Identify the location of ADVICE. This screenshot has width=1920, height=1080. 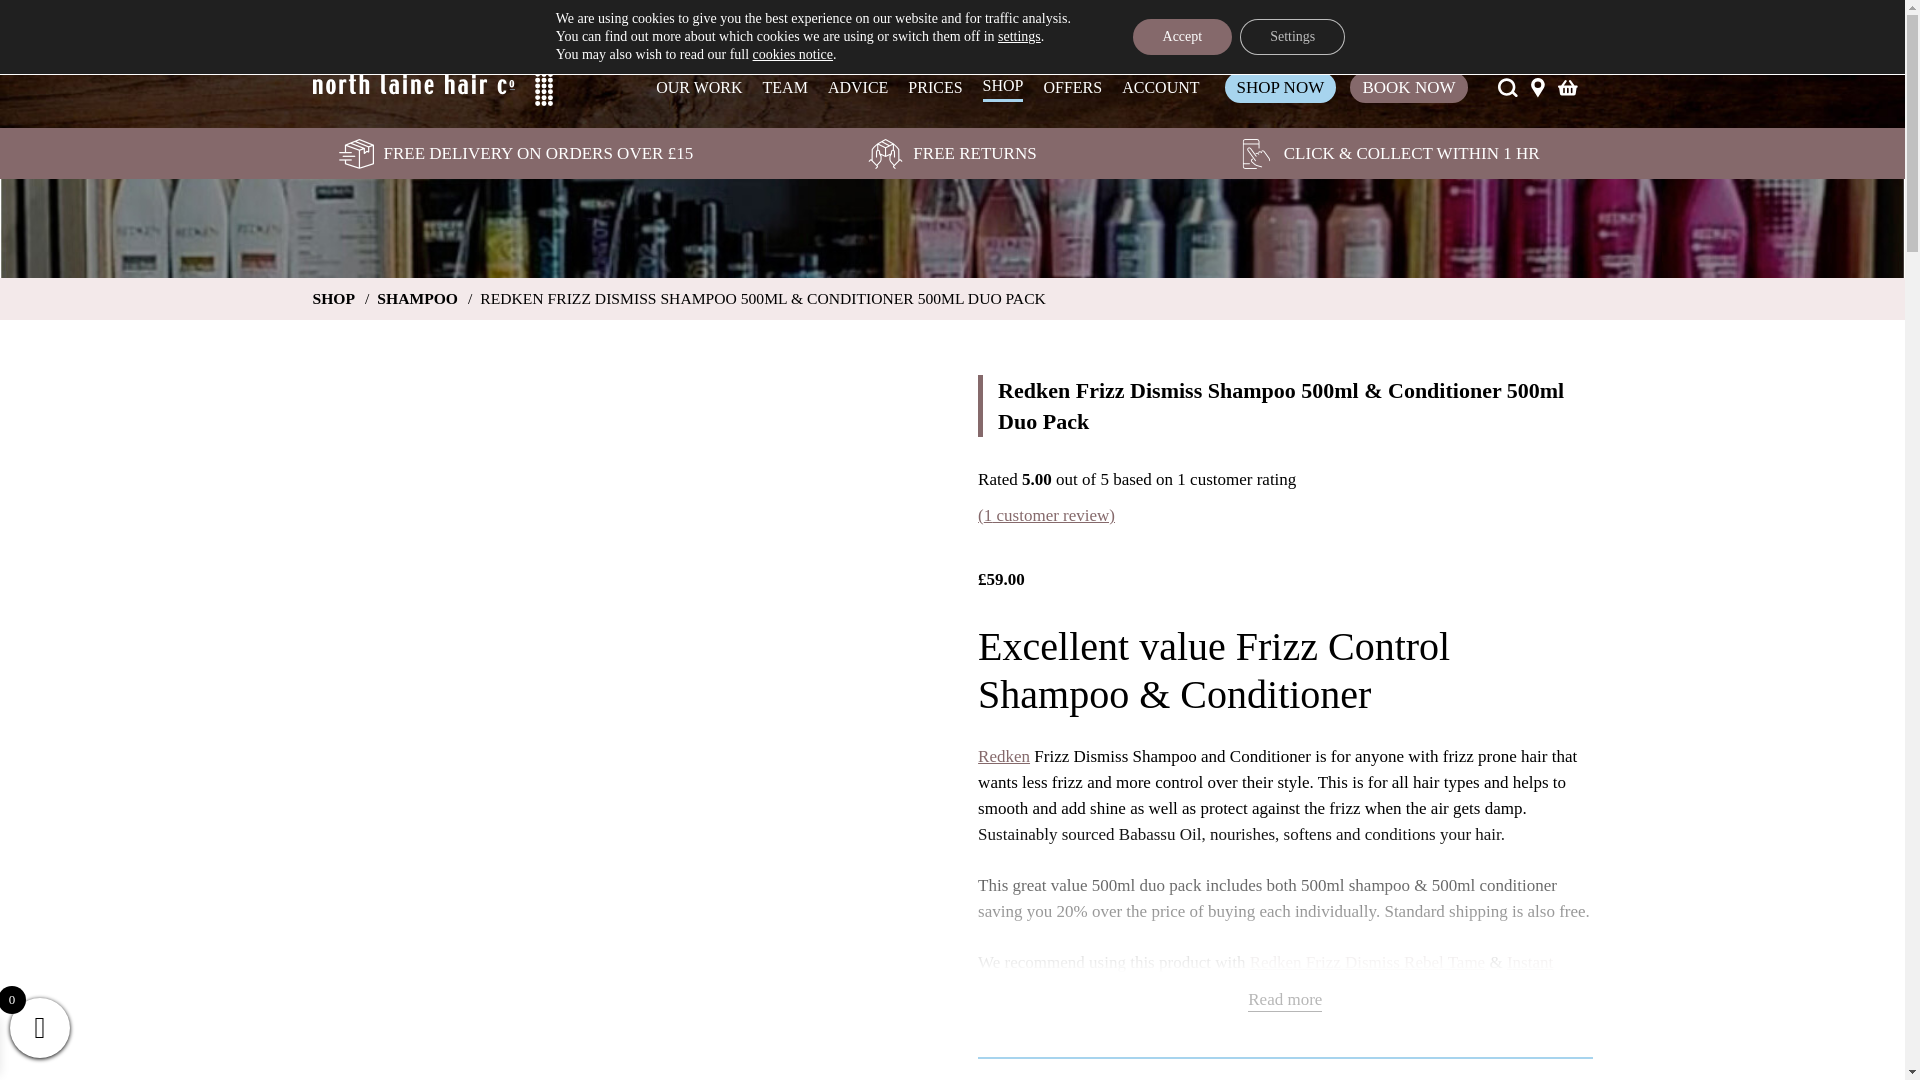
(857, 88).